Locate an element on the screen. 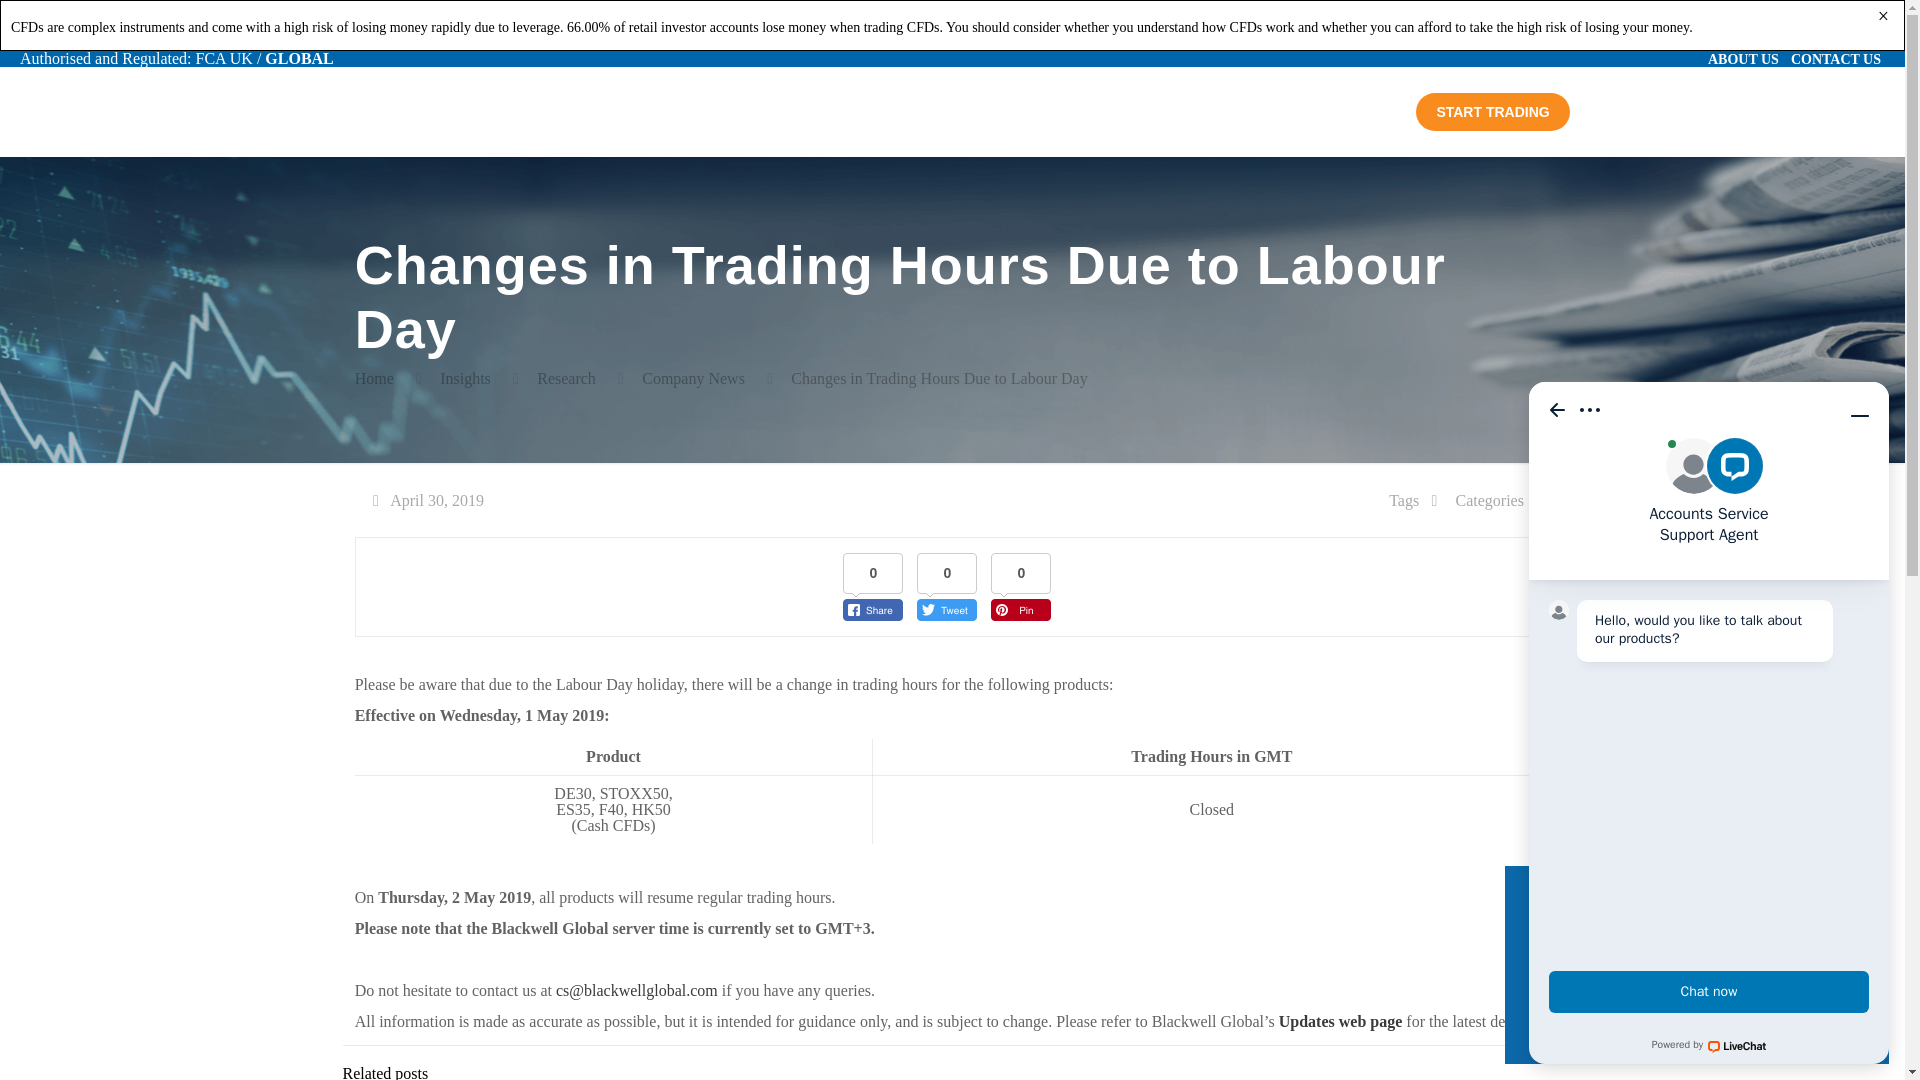  FCA UK is located at coordinates (224, 58).